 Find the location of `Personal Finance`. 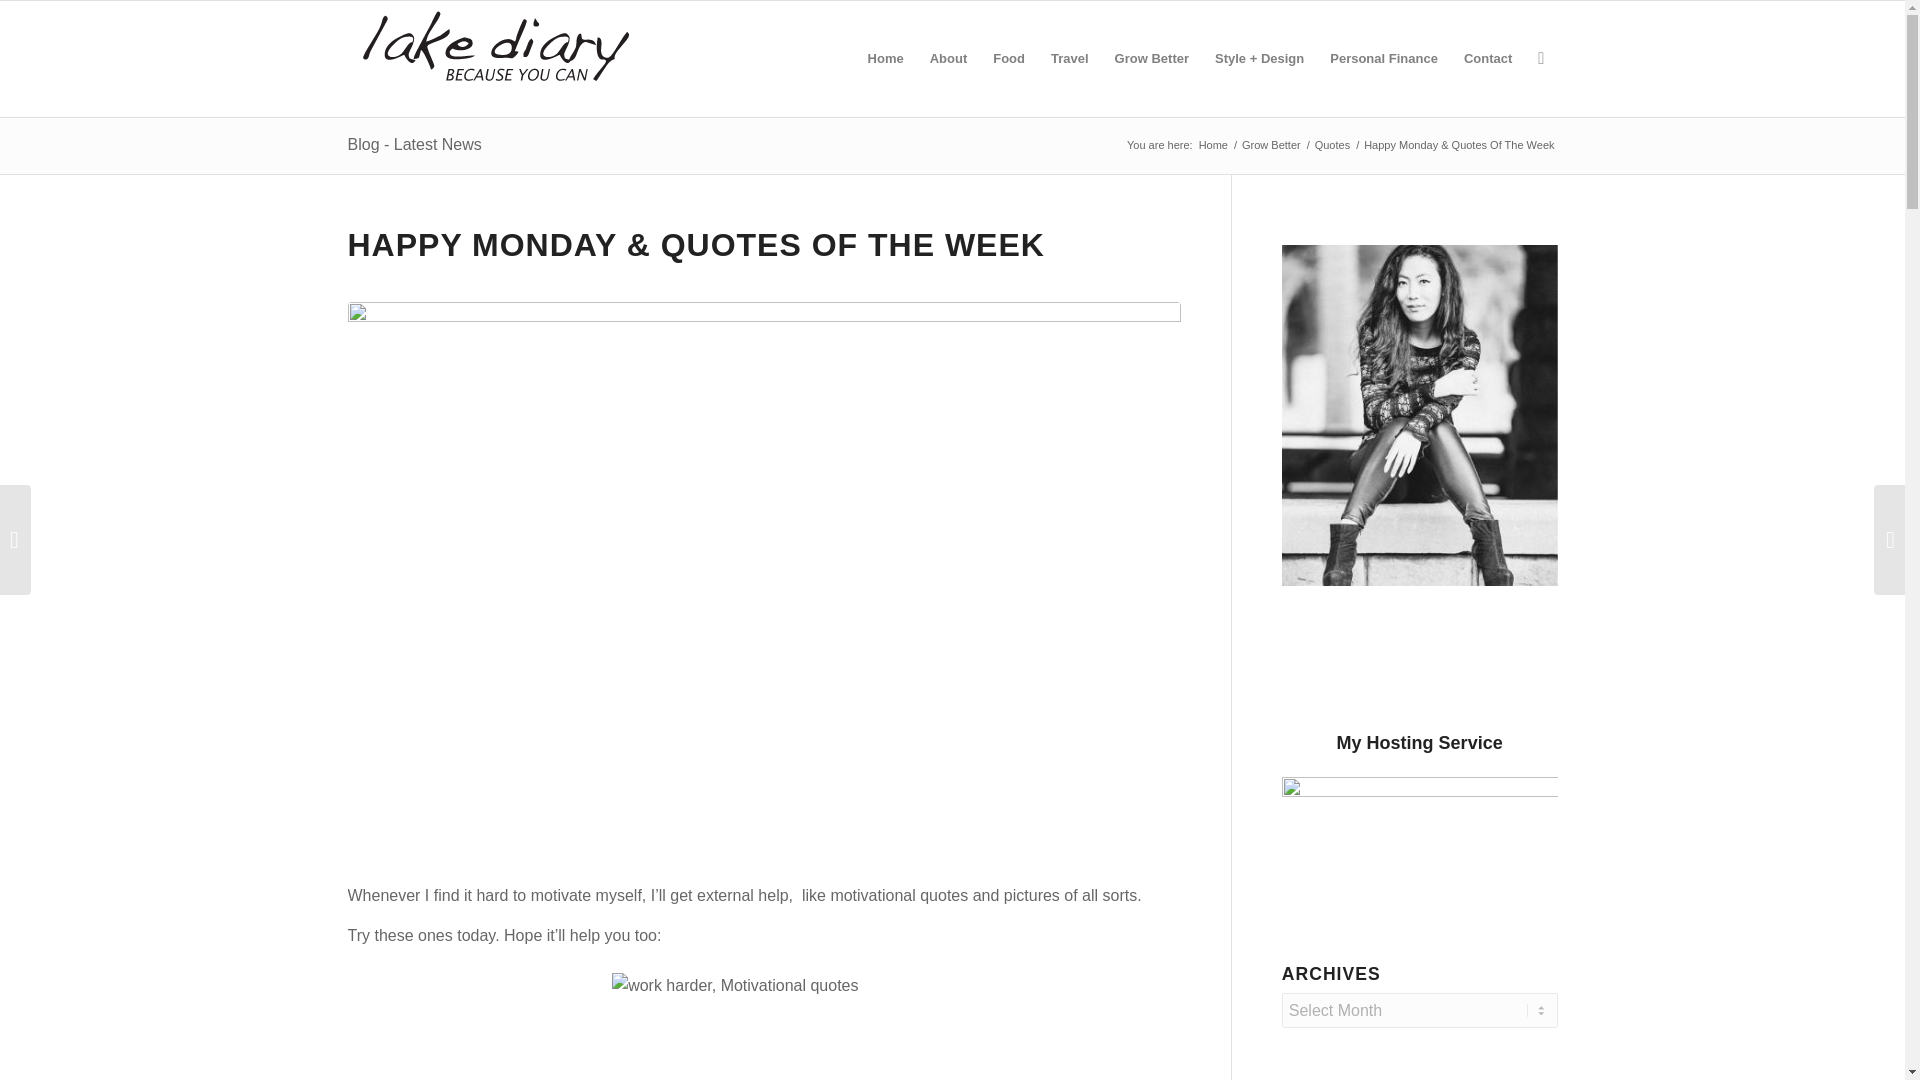

Personal Finance is located at coordinates (1384, 58).